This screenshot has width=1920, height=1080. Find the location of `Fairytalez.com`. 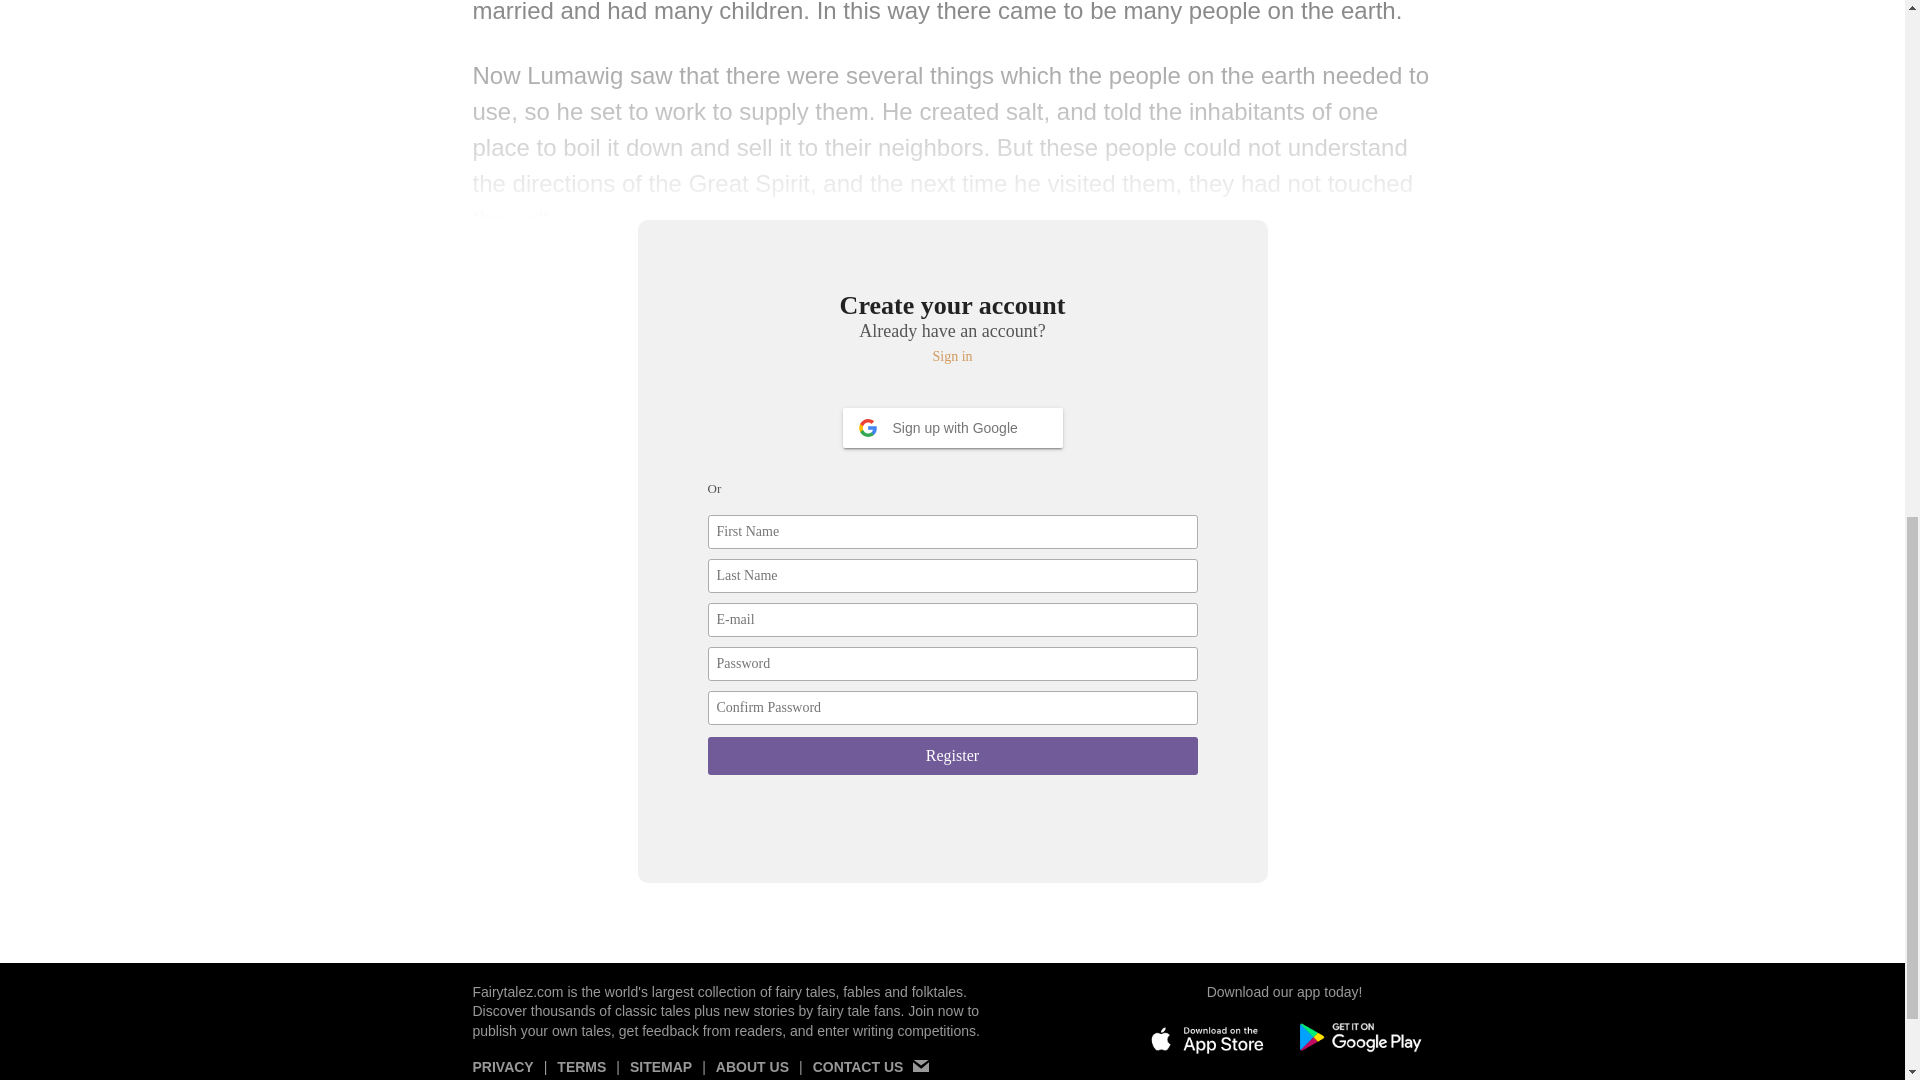

Fairytalez.com is located at coordinates (517, 992).